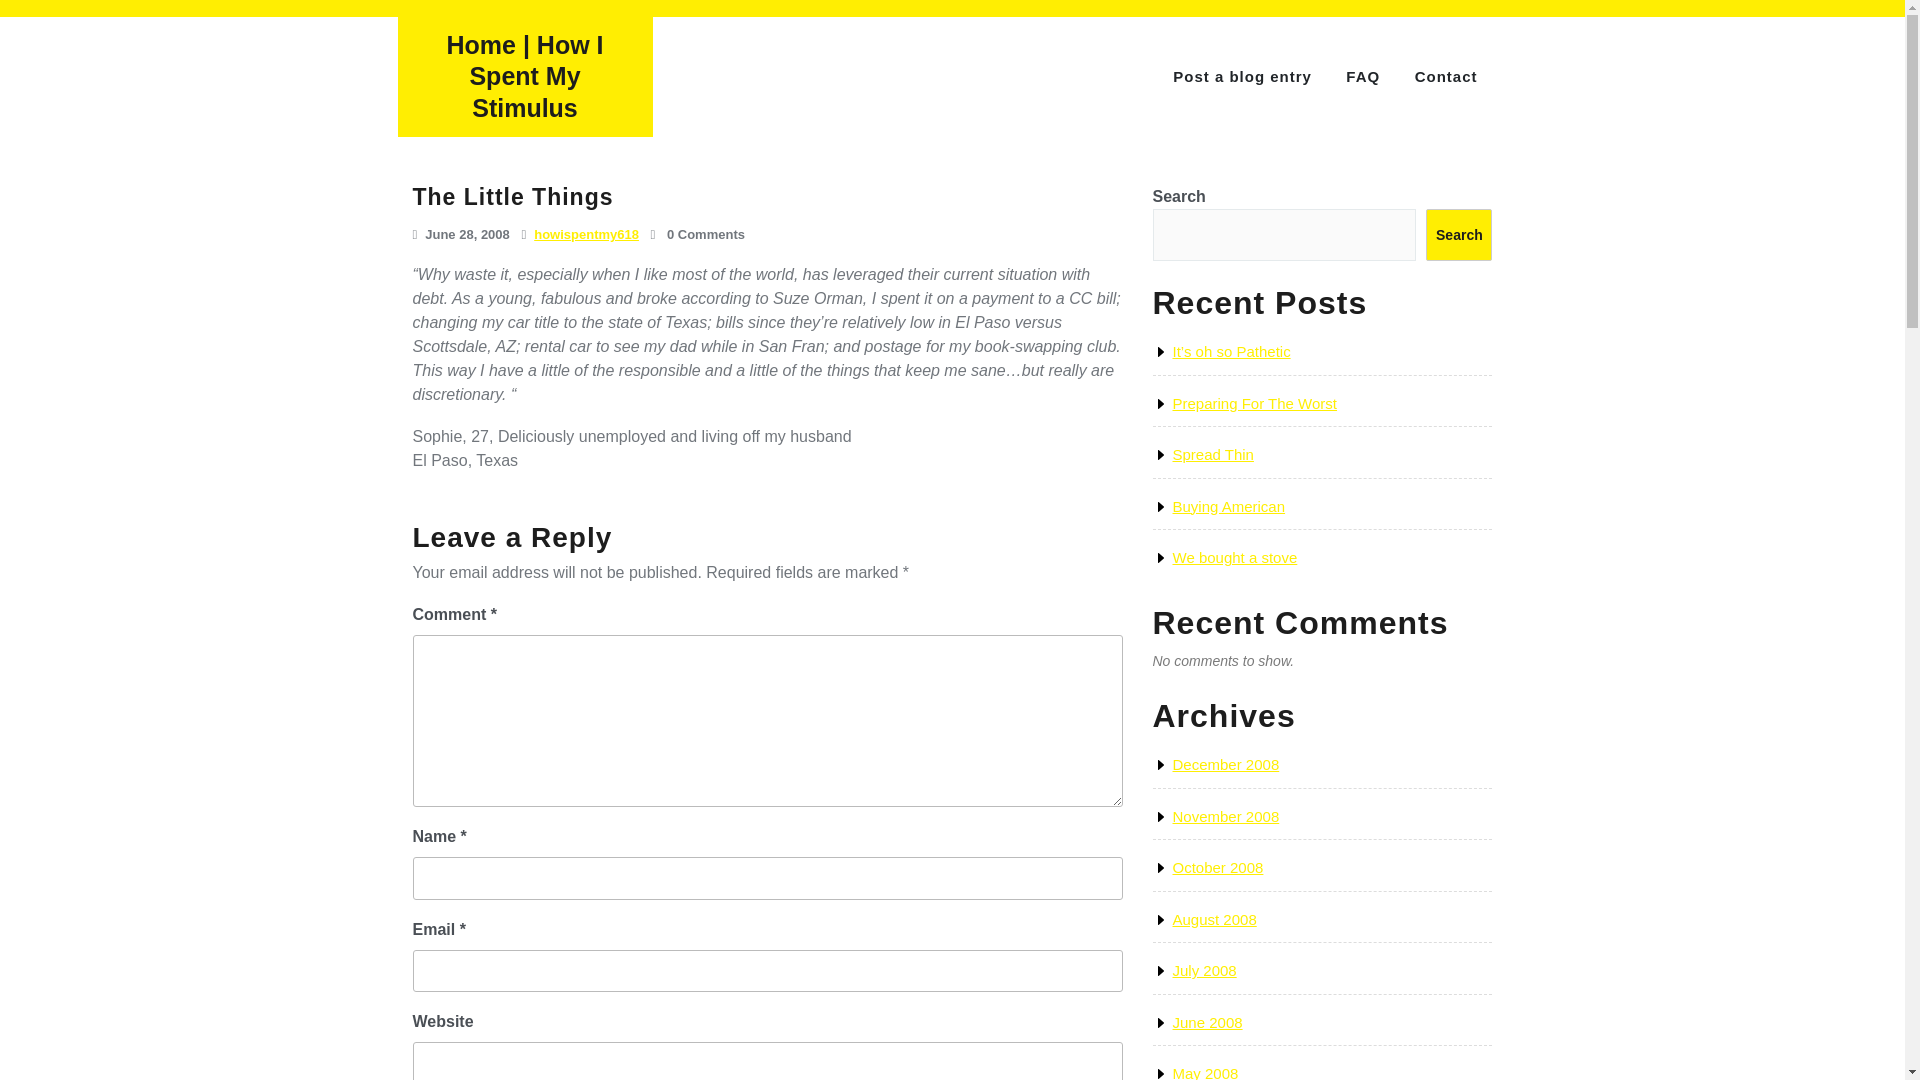  What do you see at coordinates (1224, 764) in the screenshot?
I see `December 2008` at bounding box center [1224, 764].